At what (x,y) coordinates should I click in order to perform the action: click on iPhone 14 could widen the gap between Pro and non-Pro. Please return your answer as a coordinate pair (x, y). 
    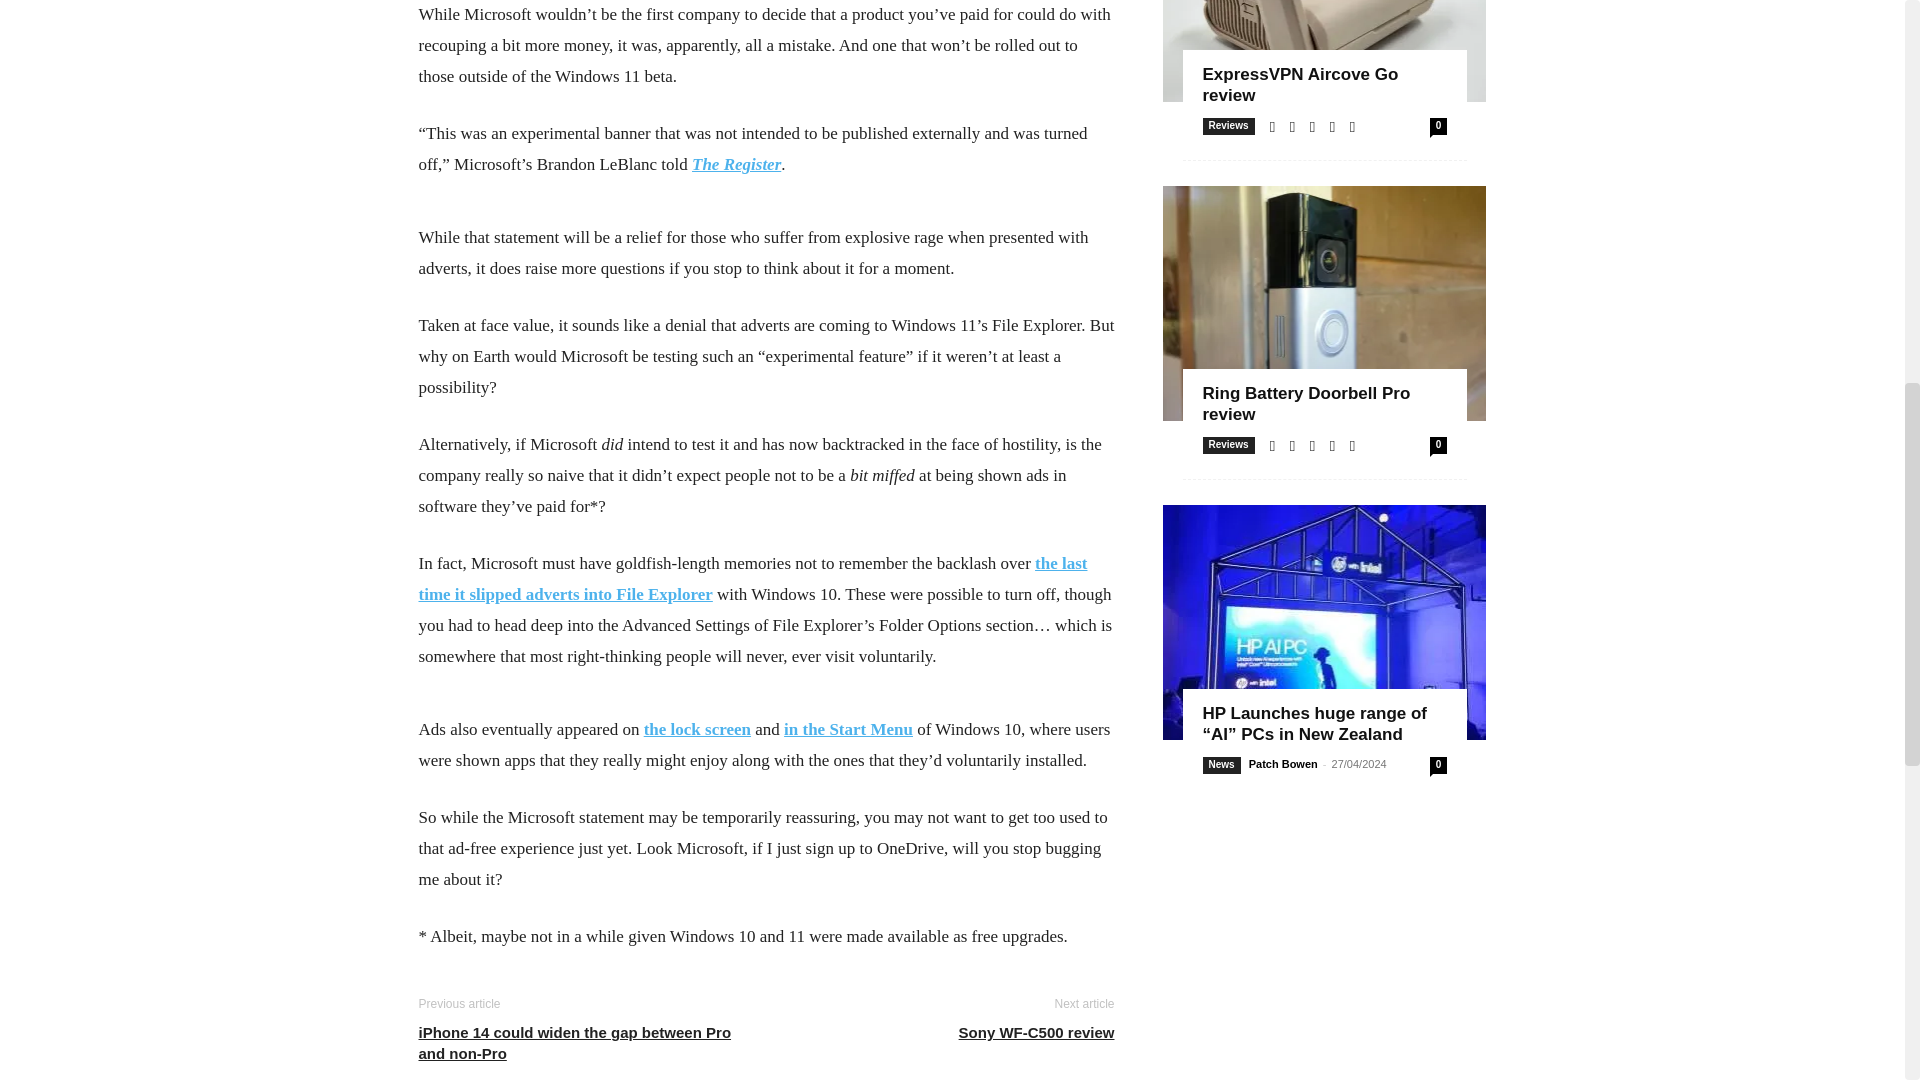
    Looking at the image, I should click on (580, 1042).